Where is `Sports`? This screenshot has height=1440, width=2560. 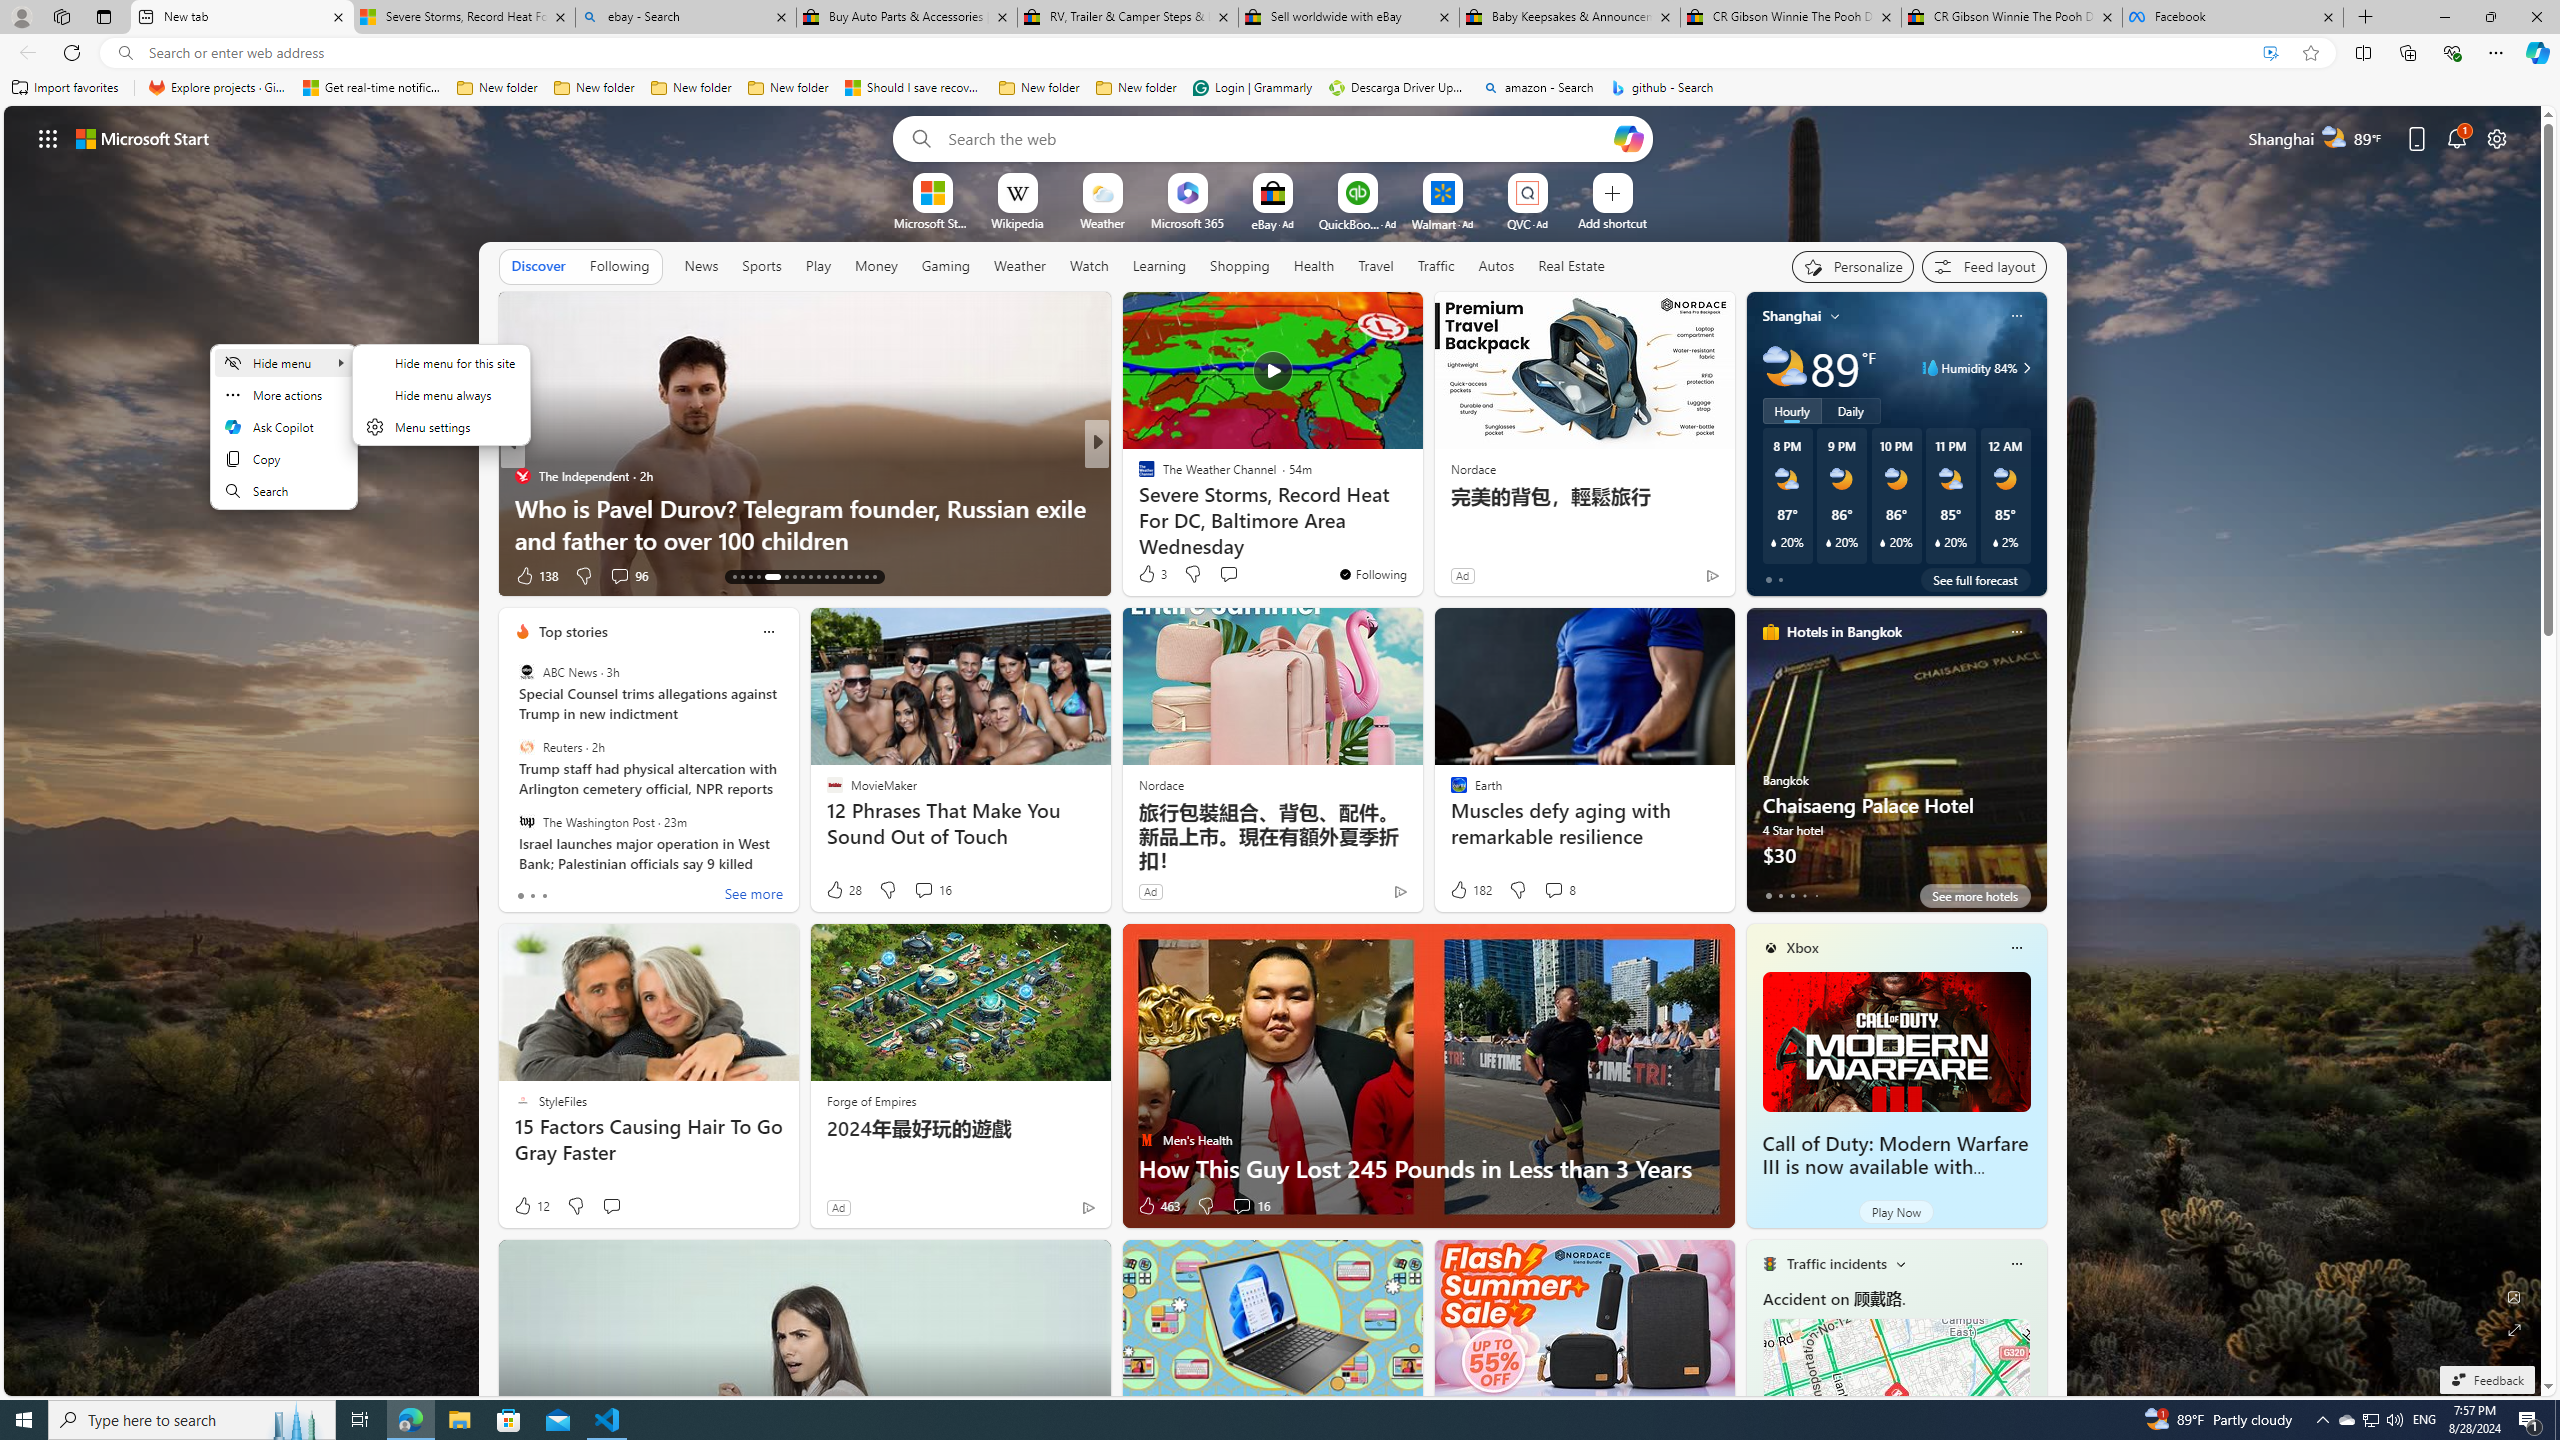
Sports is located at coordinates (761, 266).